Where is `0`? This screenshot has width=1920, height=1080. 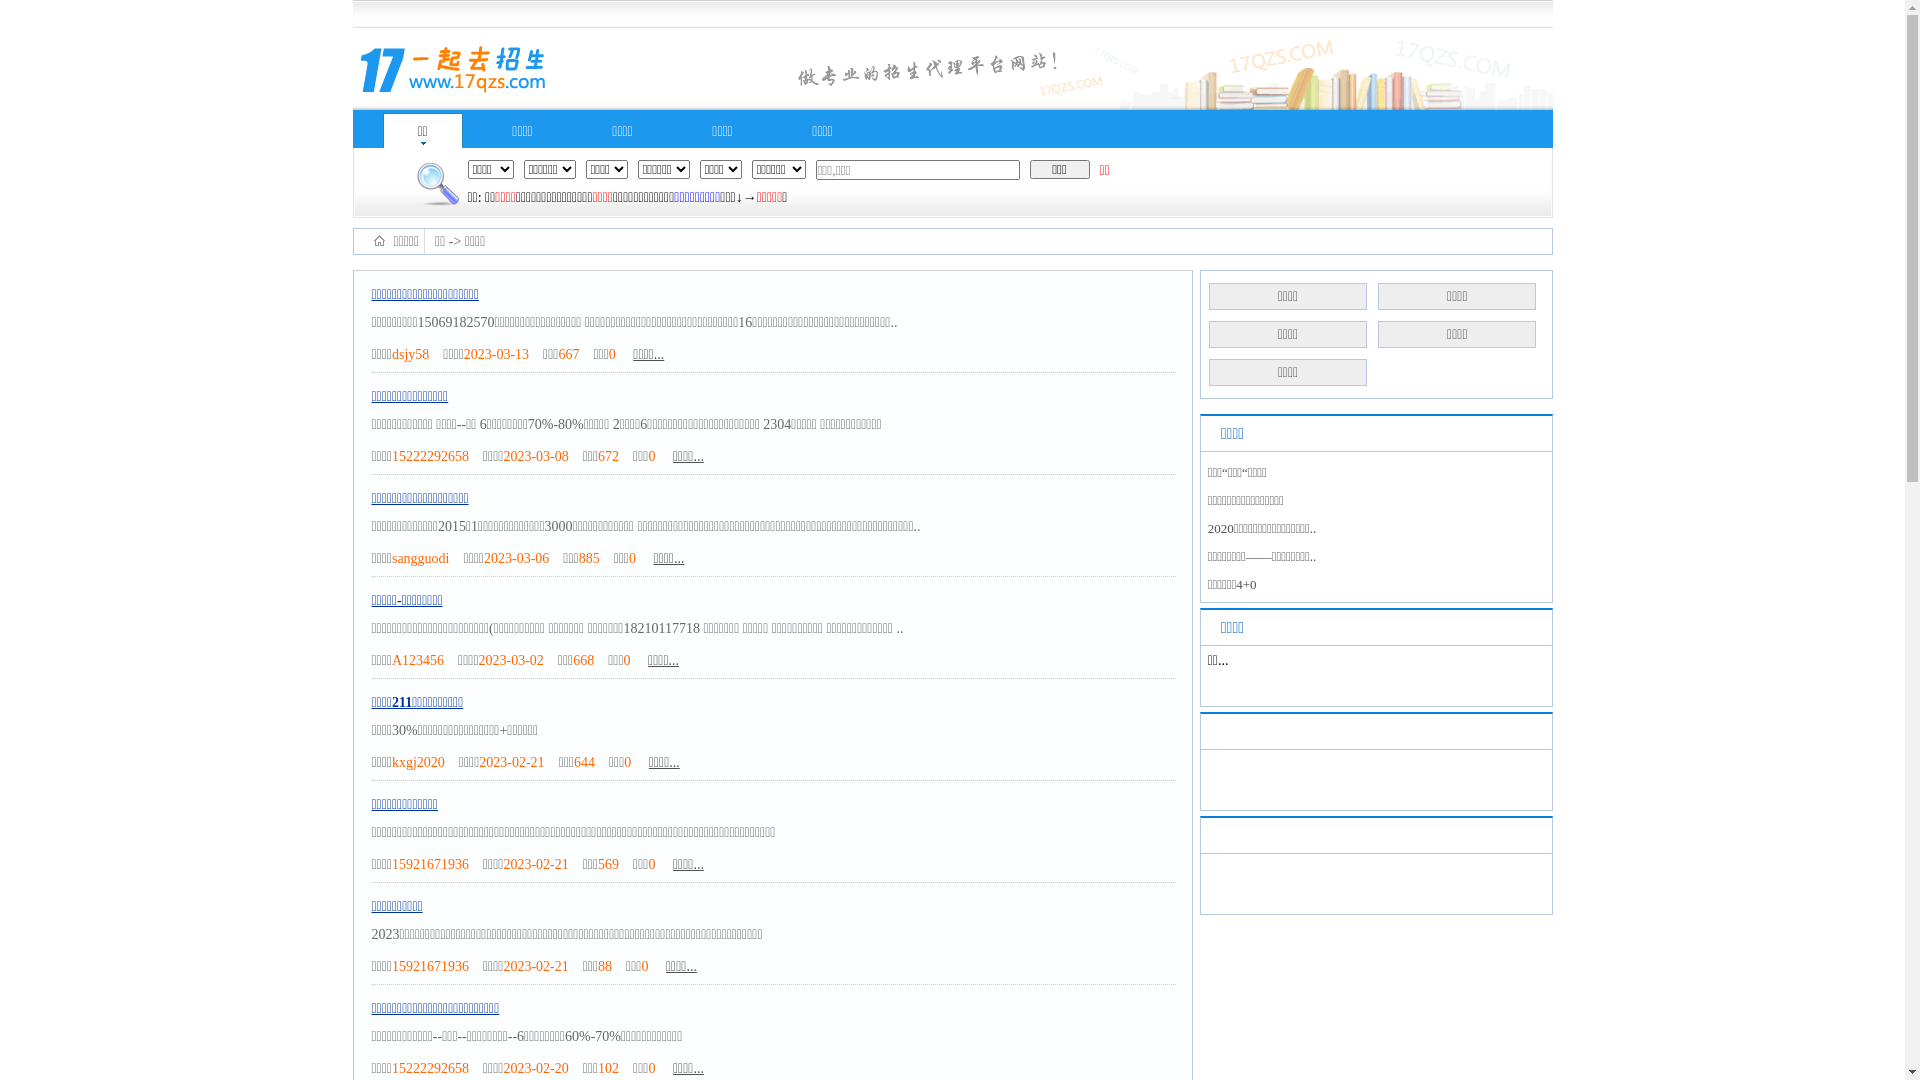 0 is located at coordinates (612, 354).